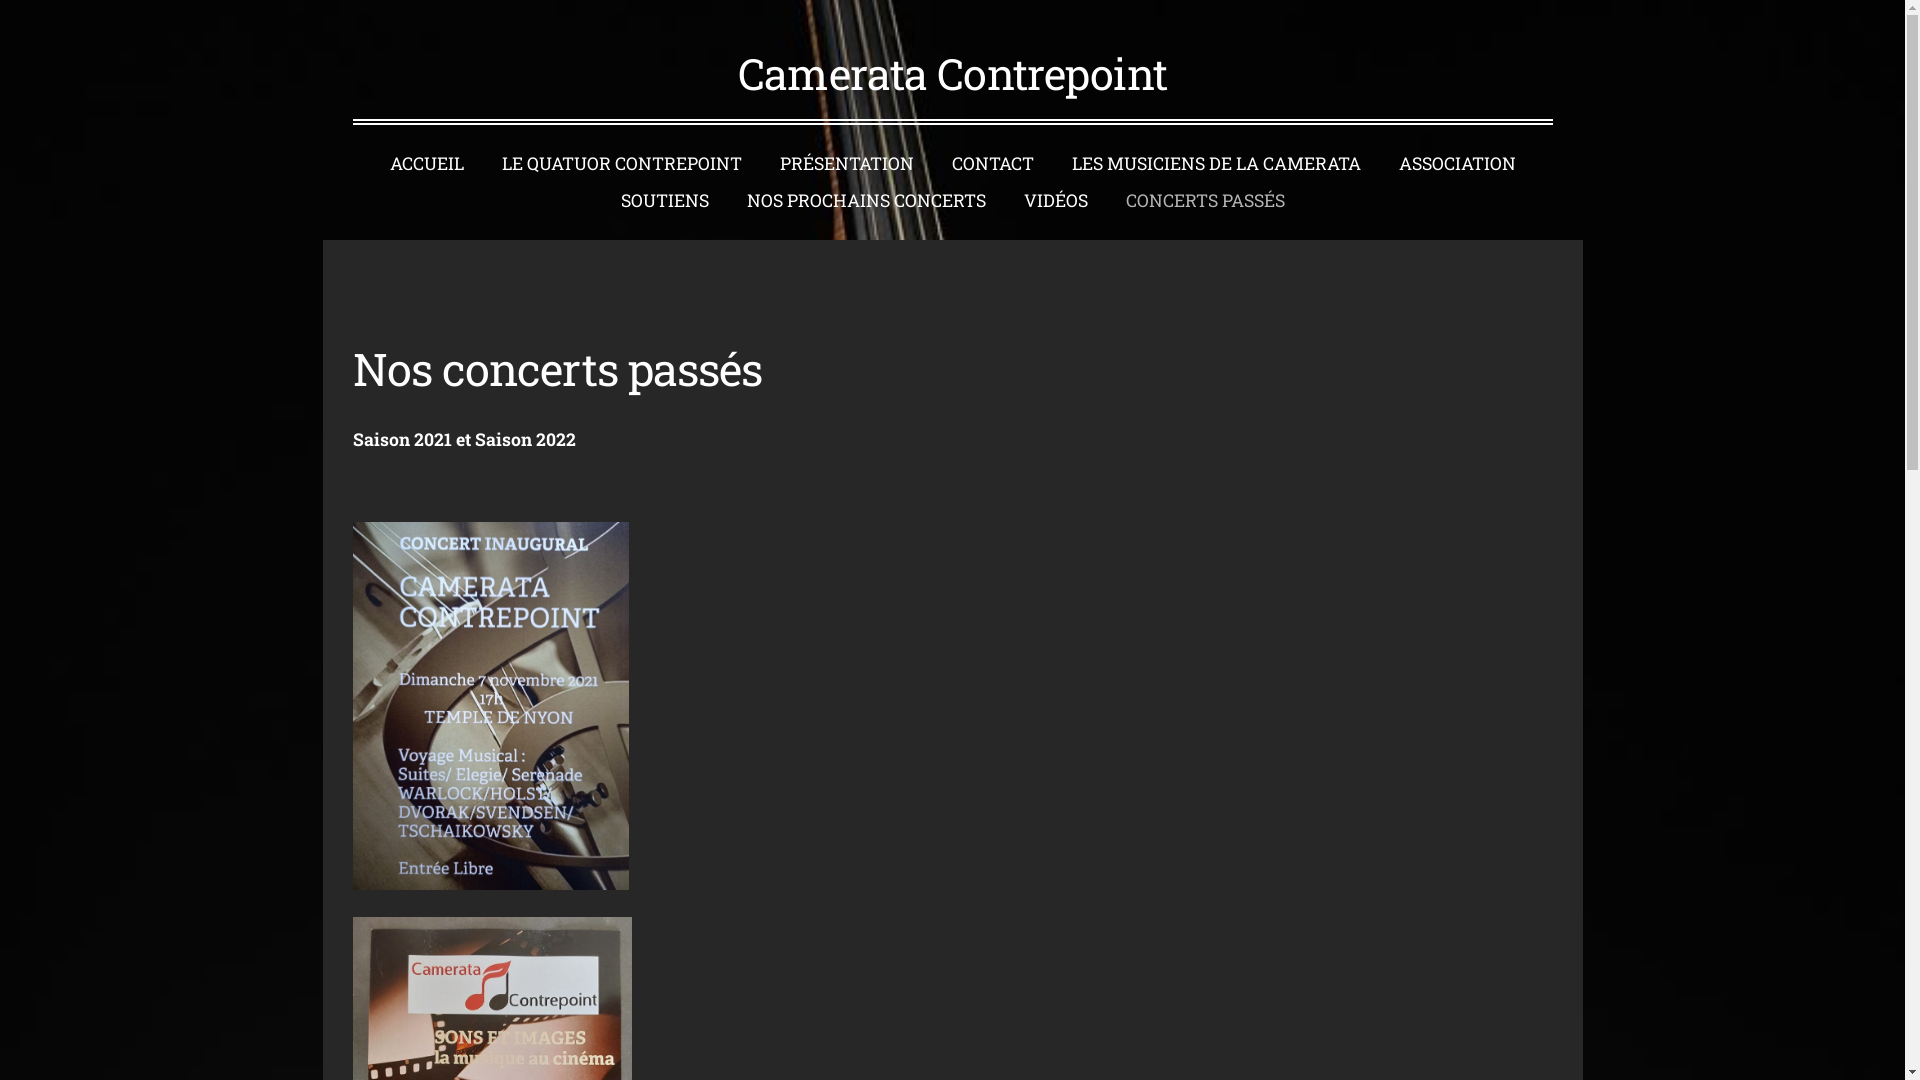 The width and height of the screenshot is (1920, 1080). Describe the element at coordinates (993, 164) in the screenshot. I see `CONTACT` at that location.